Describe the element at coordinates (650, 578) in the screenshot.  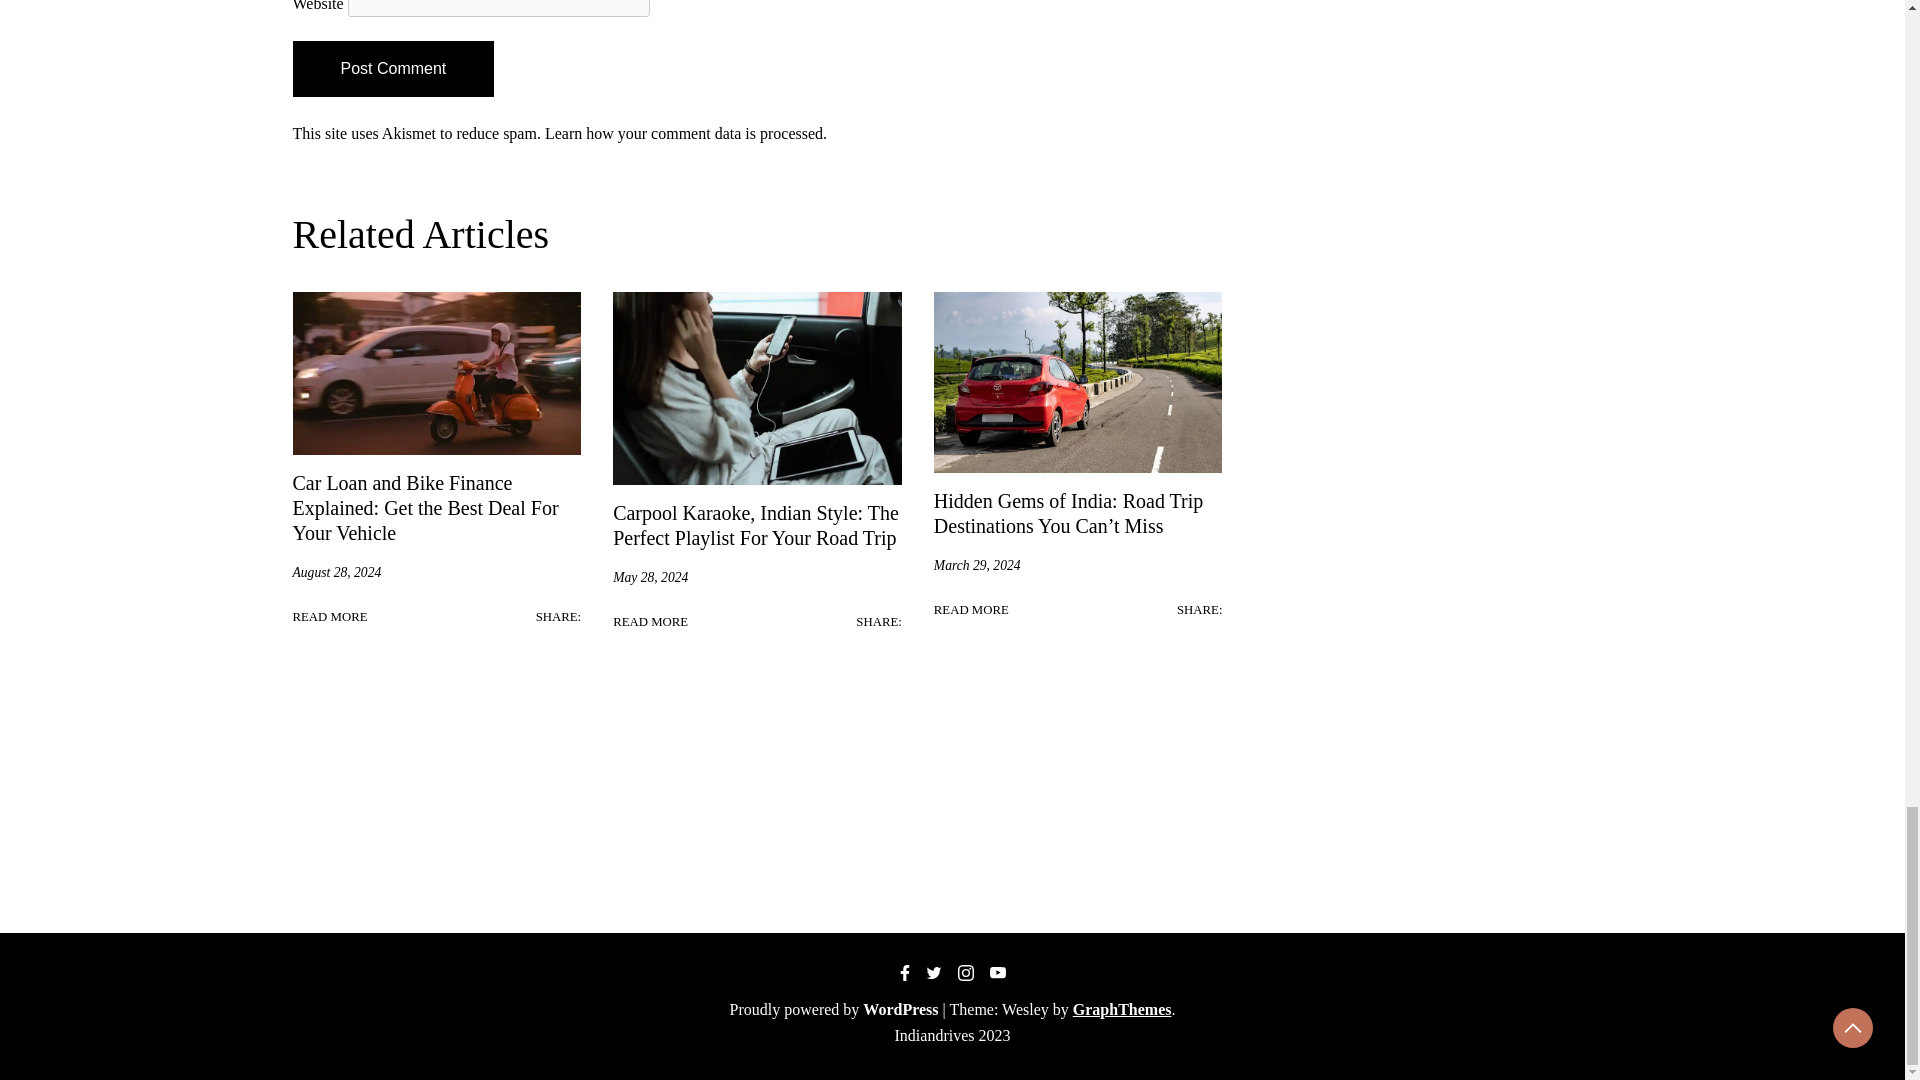
I see `May 28, 2024` at that location.